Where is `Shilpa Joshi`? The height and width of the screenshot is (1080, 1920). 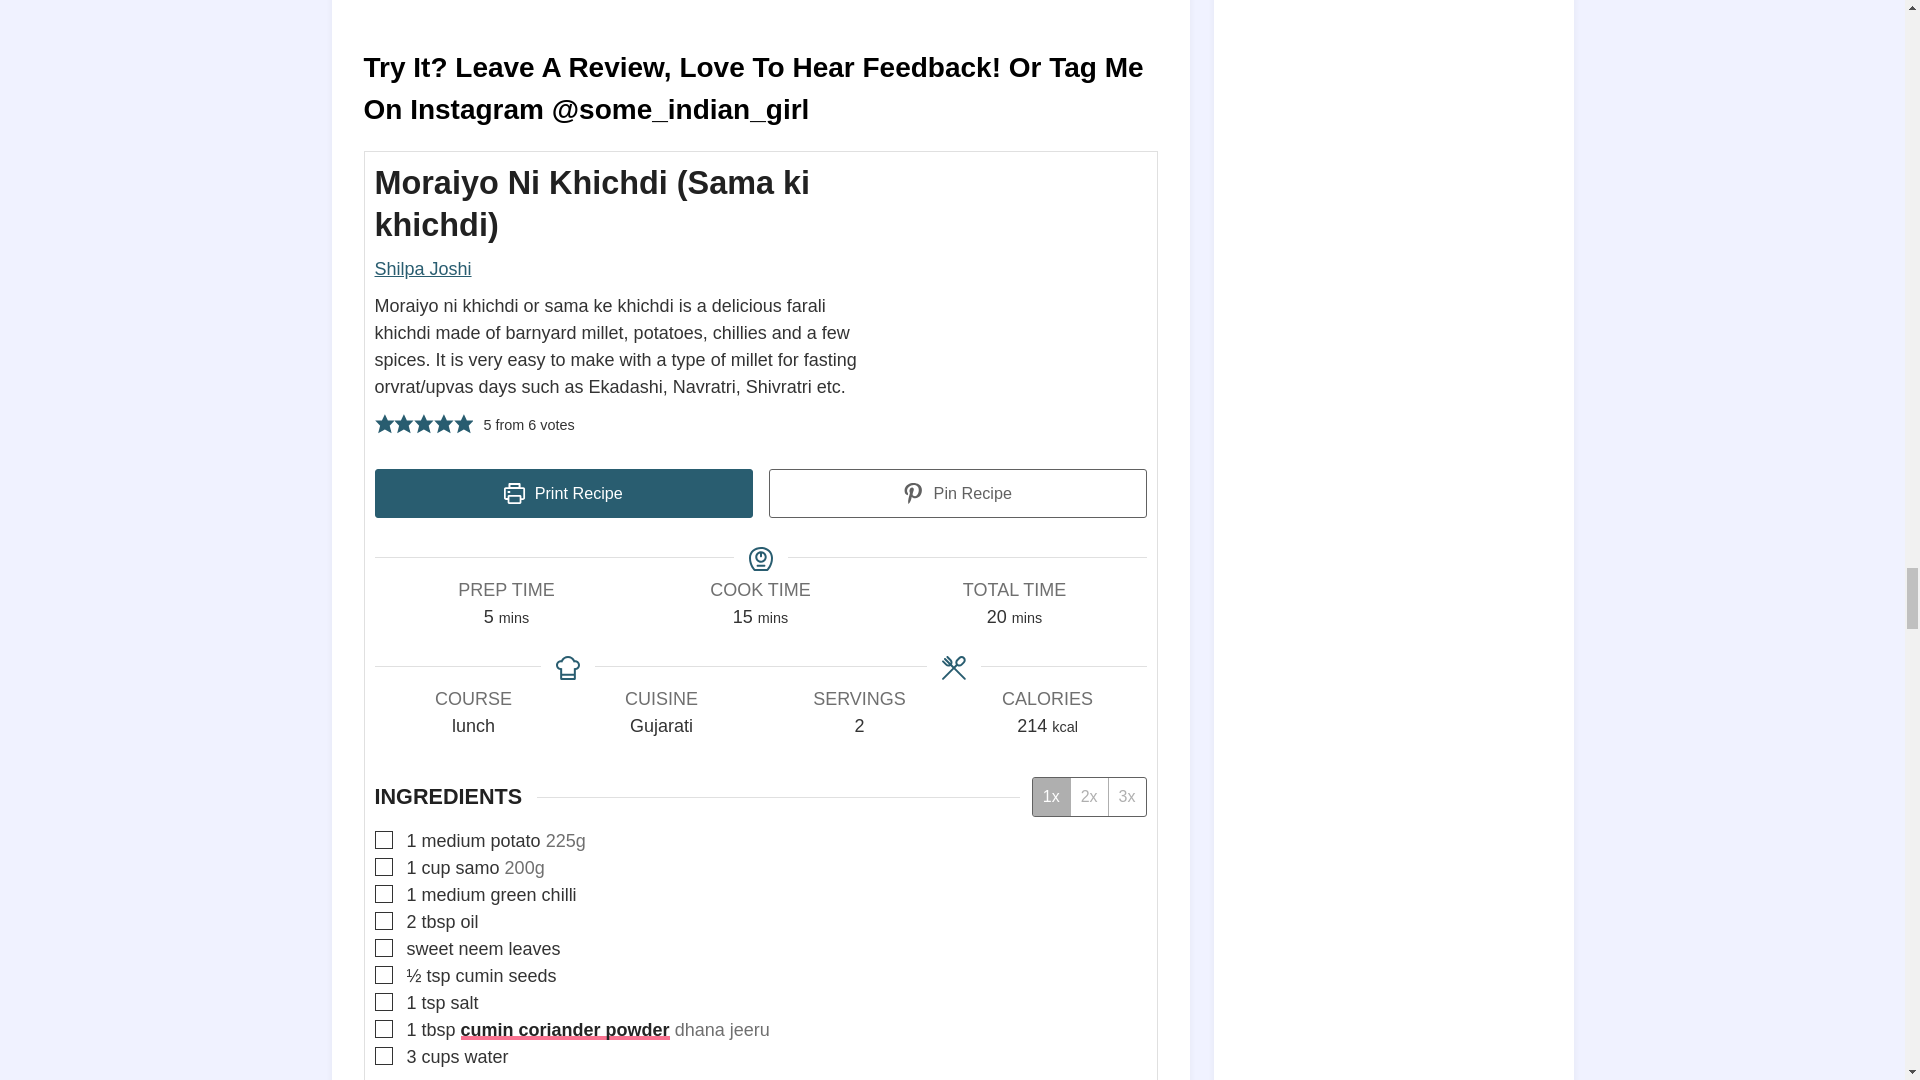
Shilpa Joshi is located at coordinates (422, 268).